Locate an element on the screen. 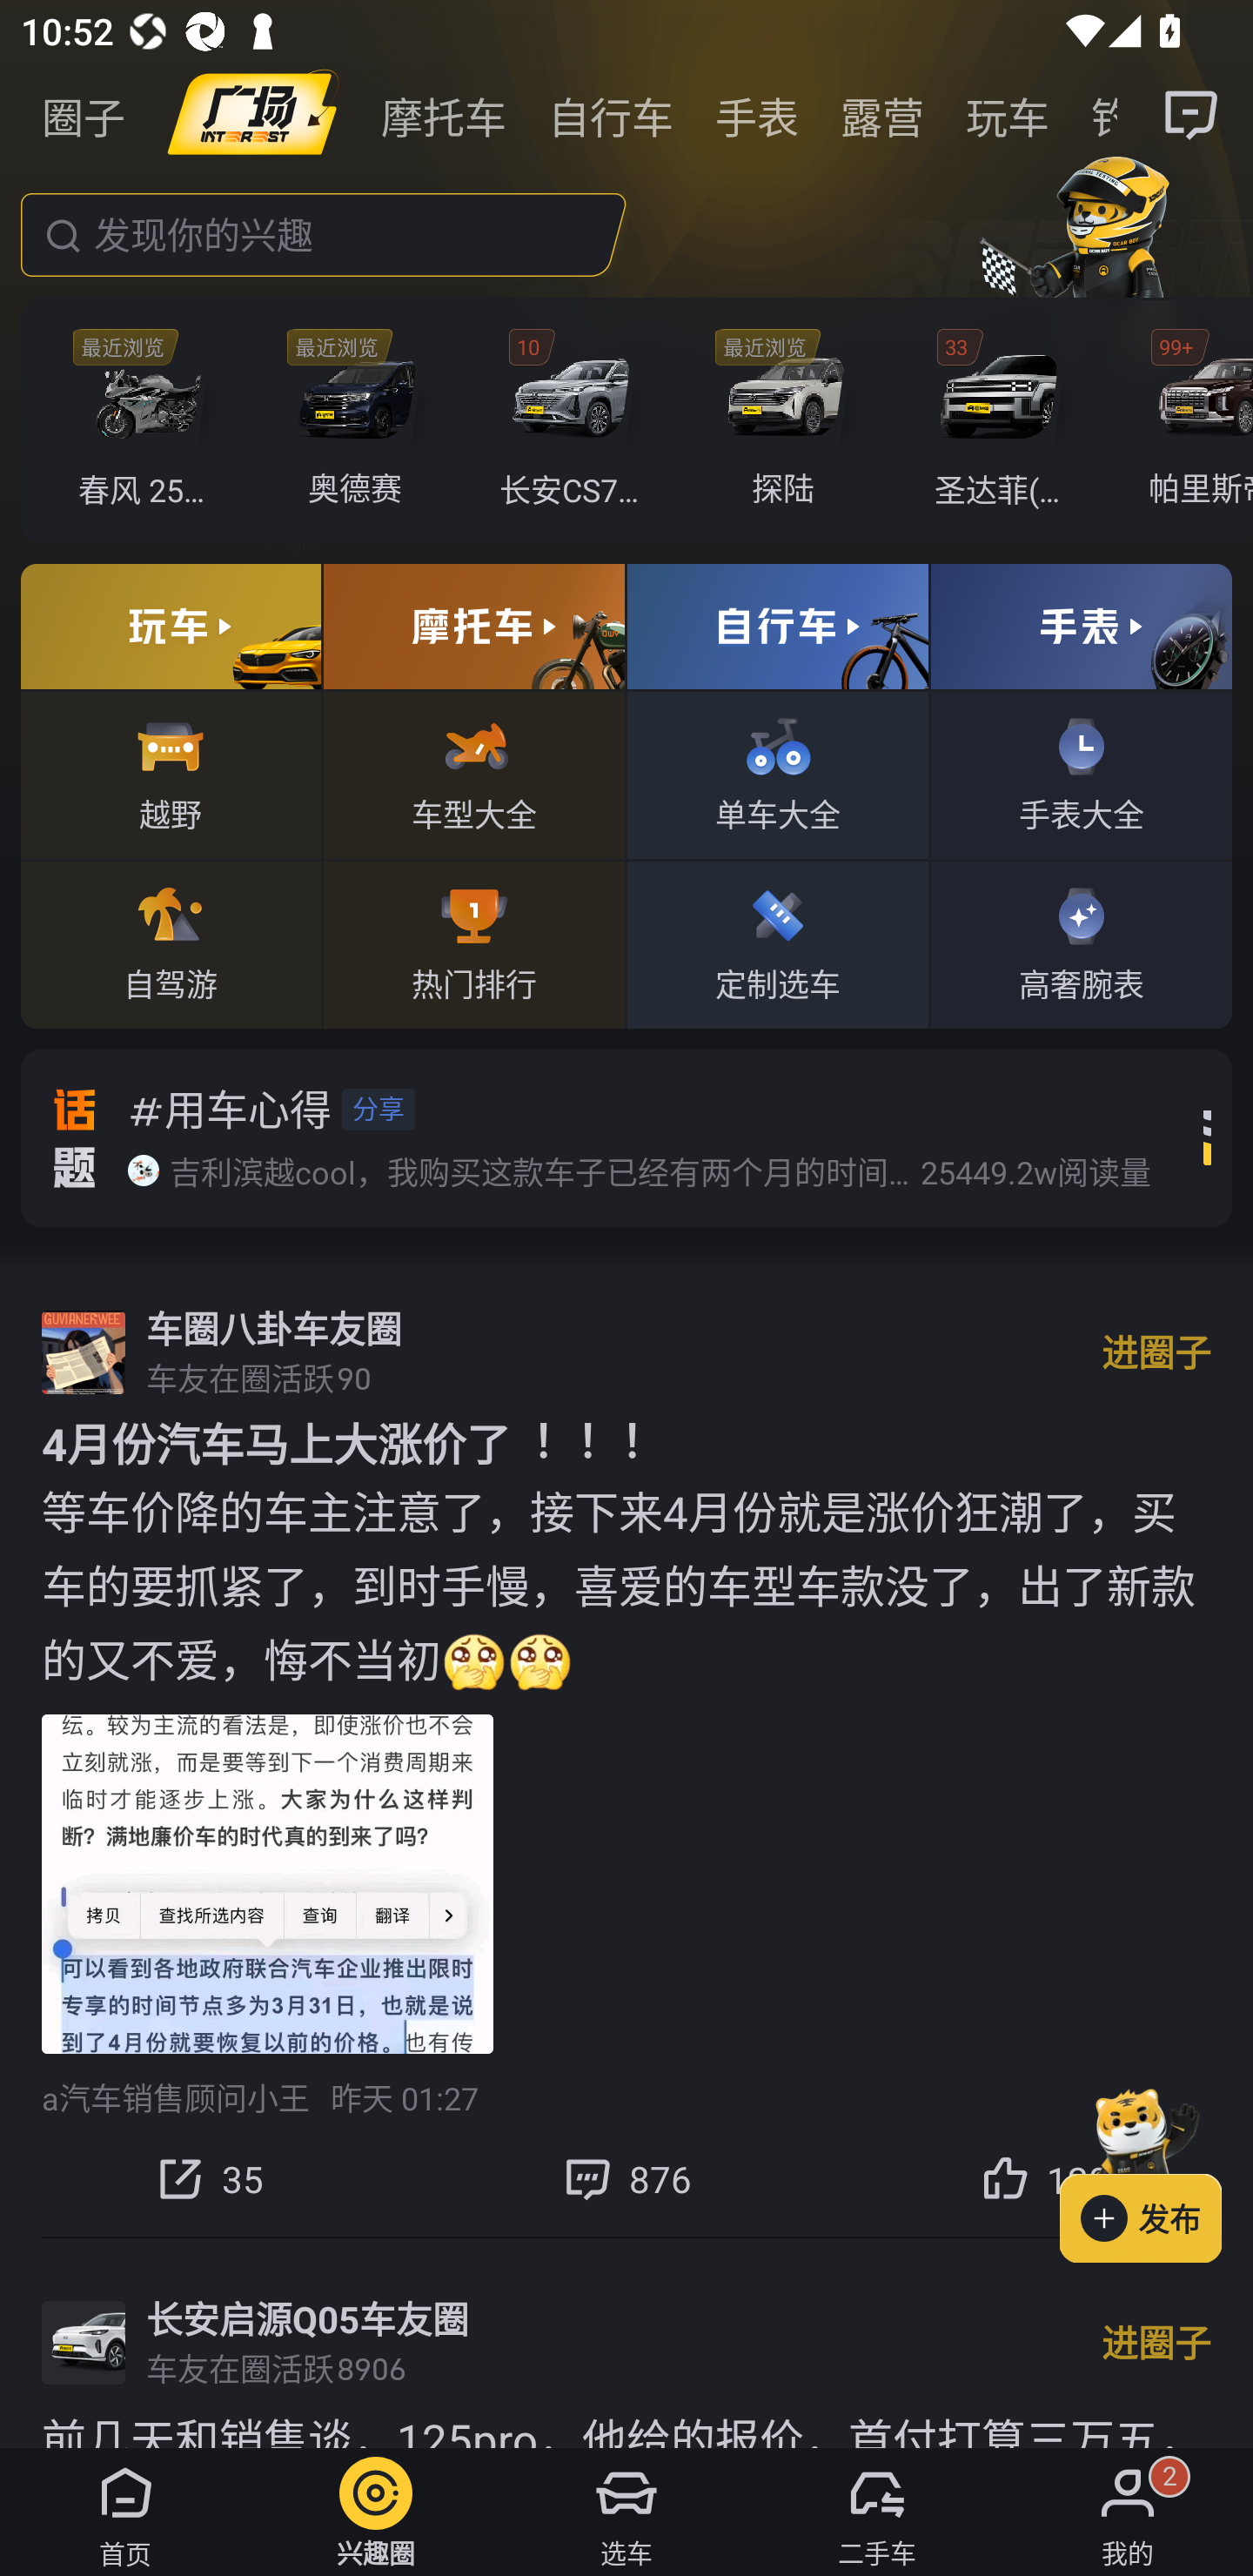  奥德赛 is located at coordinates (362, 421).